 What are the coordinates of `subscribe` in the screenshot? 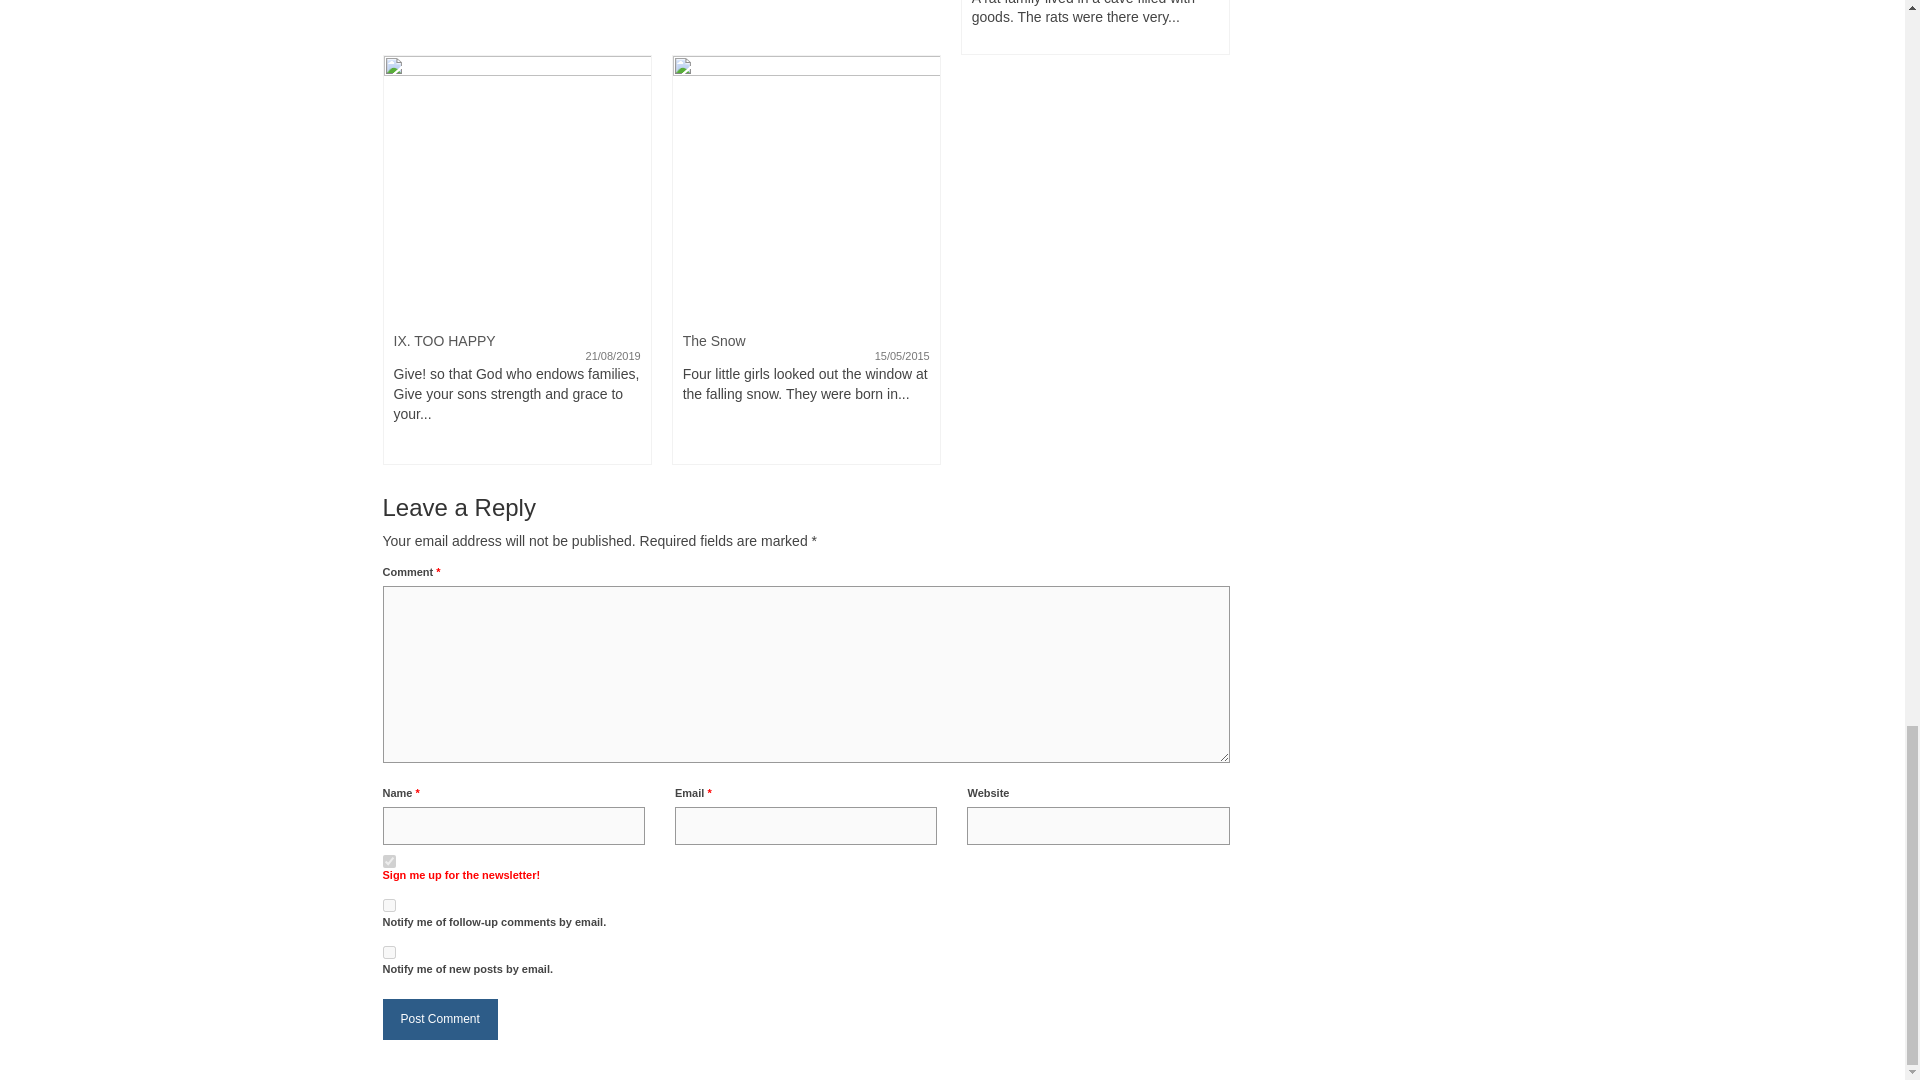 It's located at (388, 904).